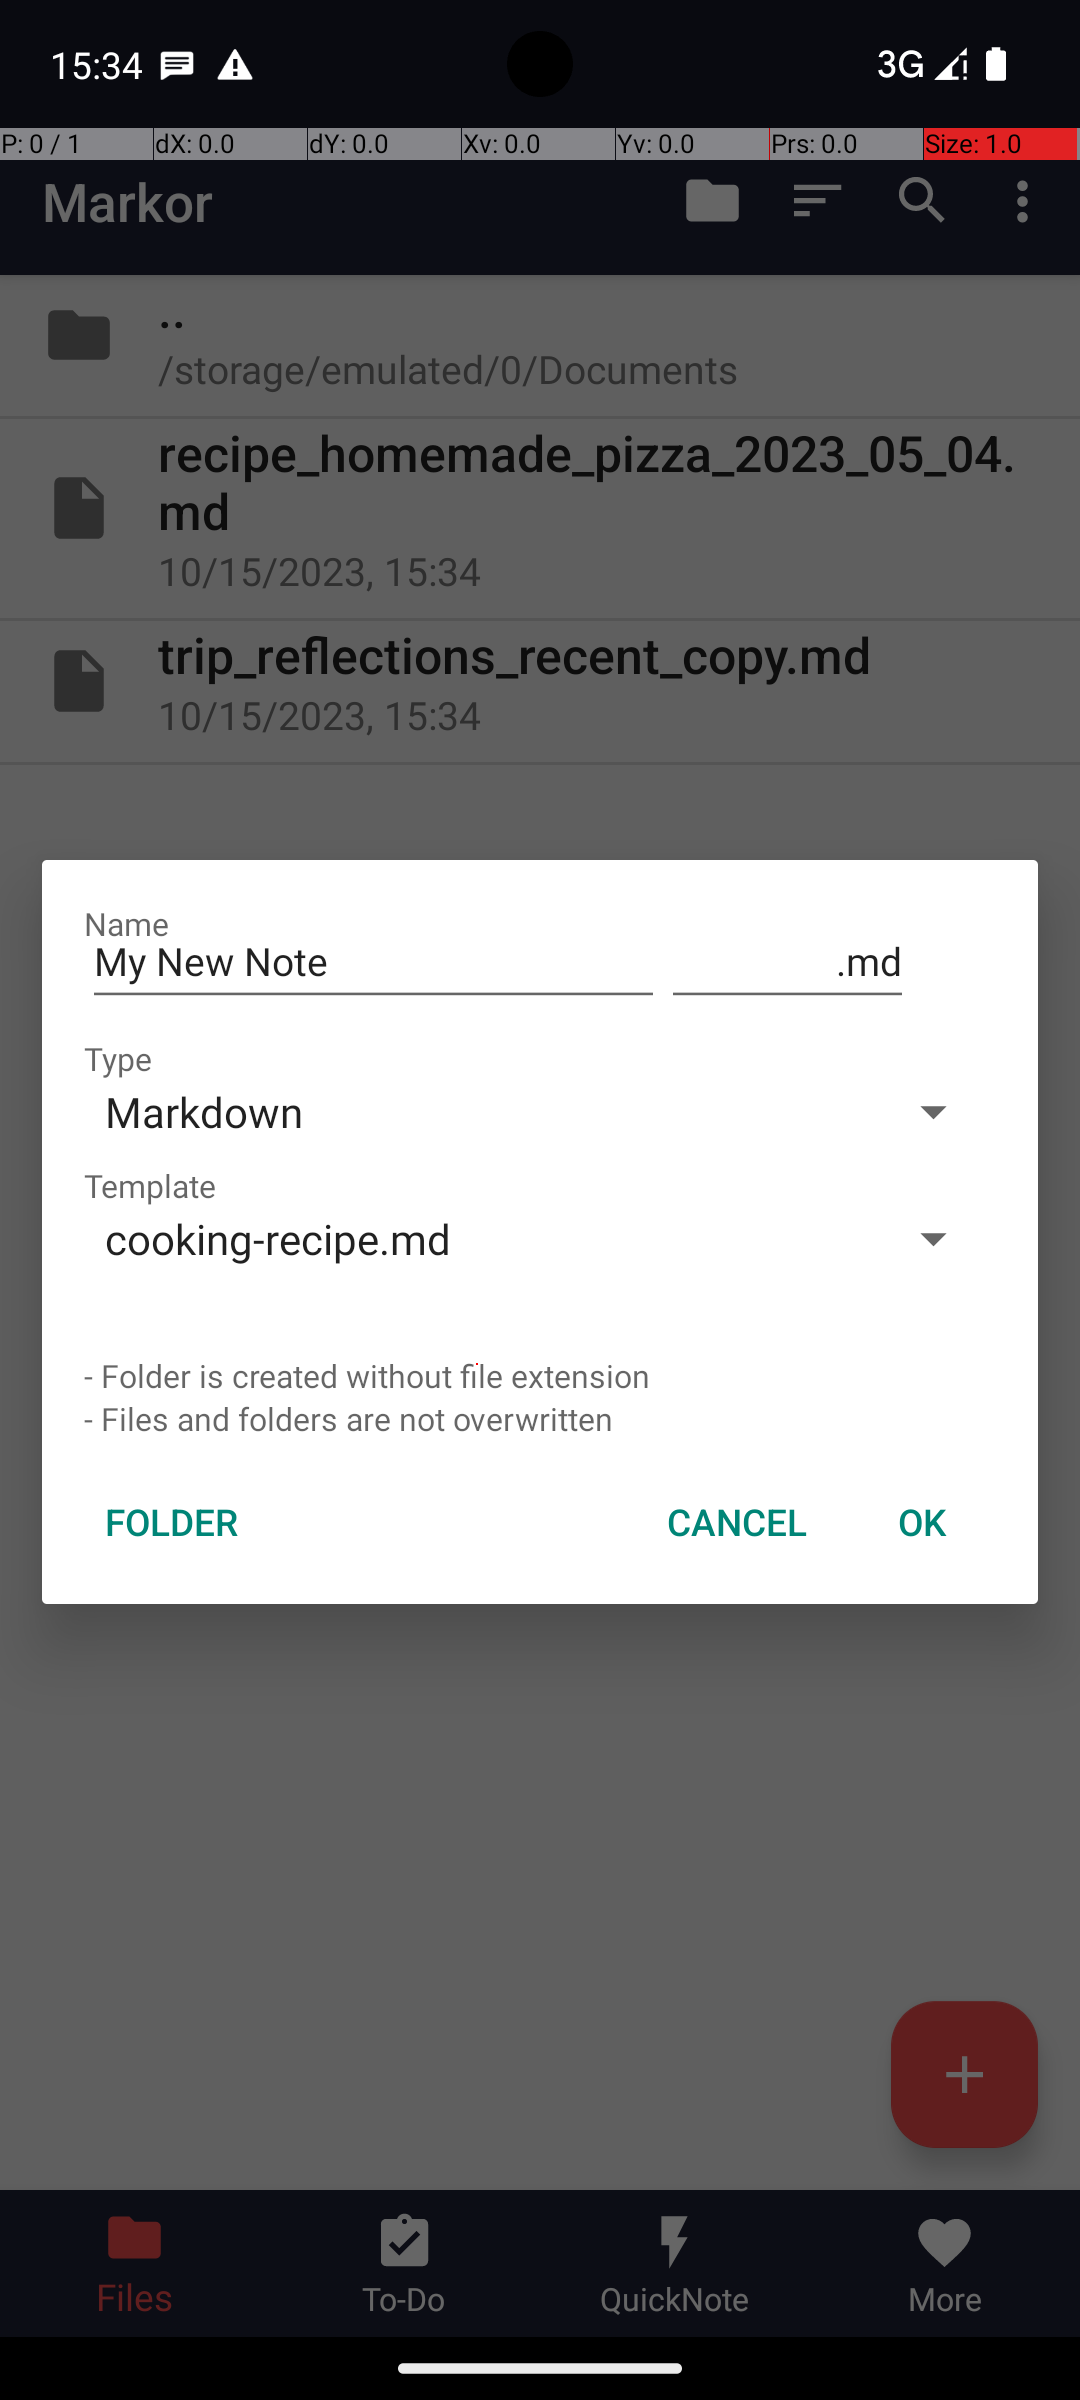  What do you see at coordinates (788, 962) in the screenshot?
I see `.md` at bounding box center [788, 962].